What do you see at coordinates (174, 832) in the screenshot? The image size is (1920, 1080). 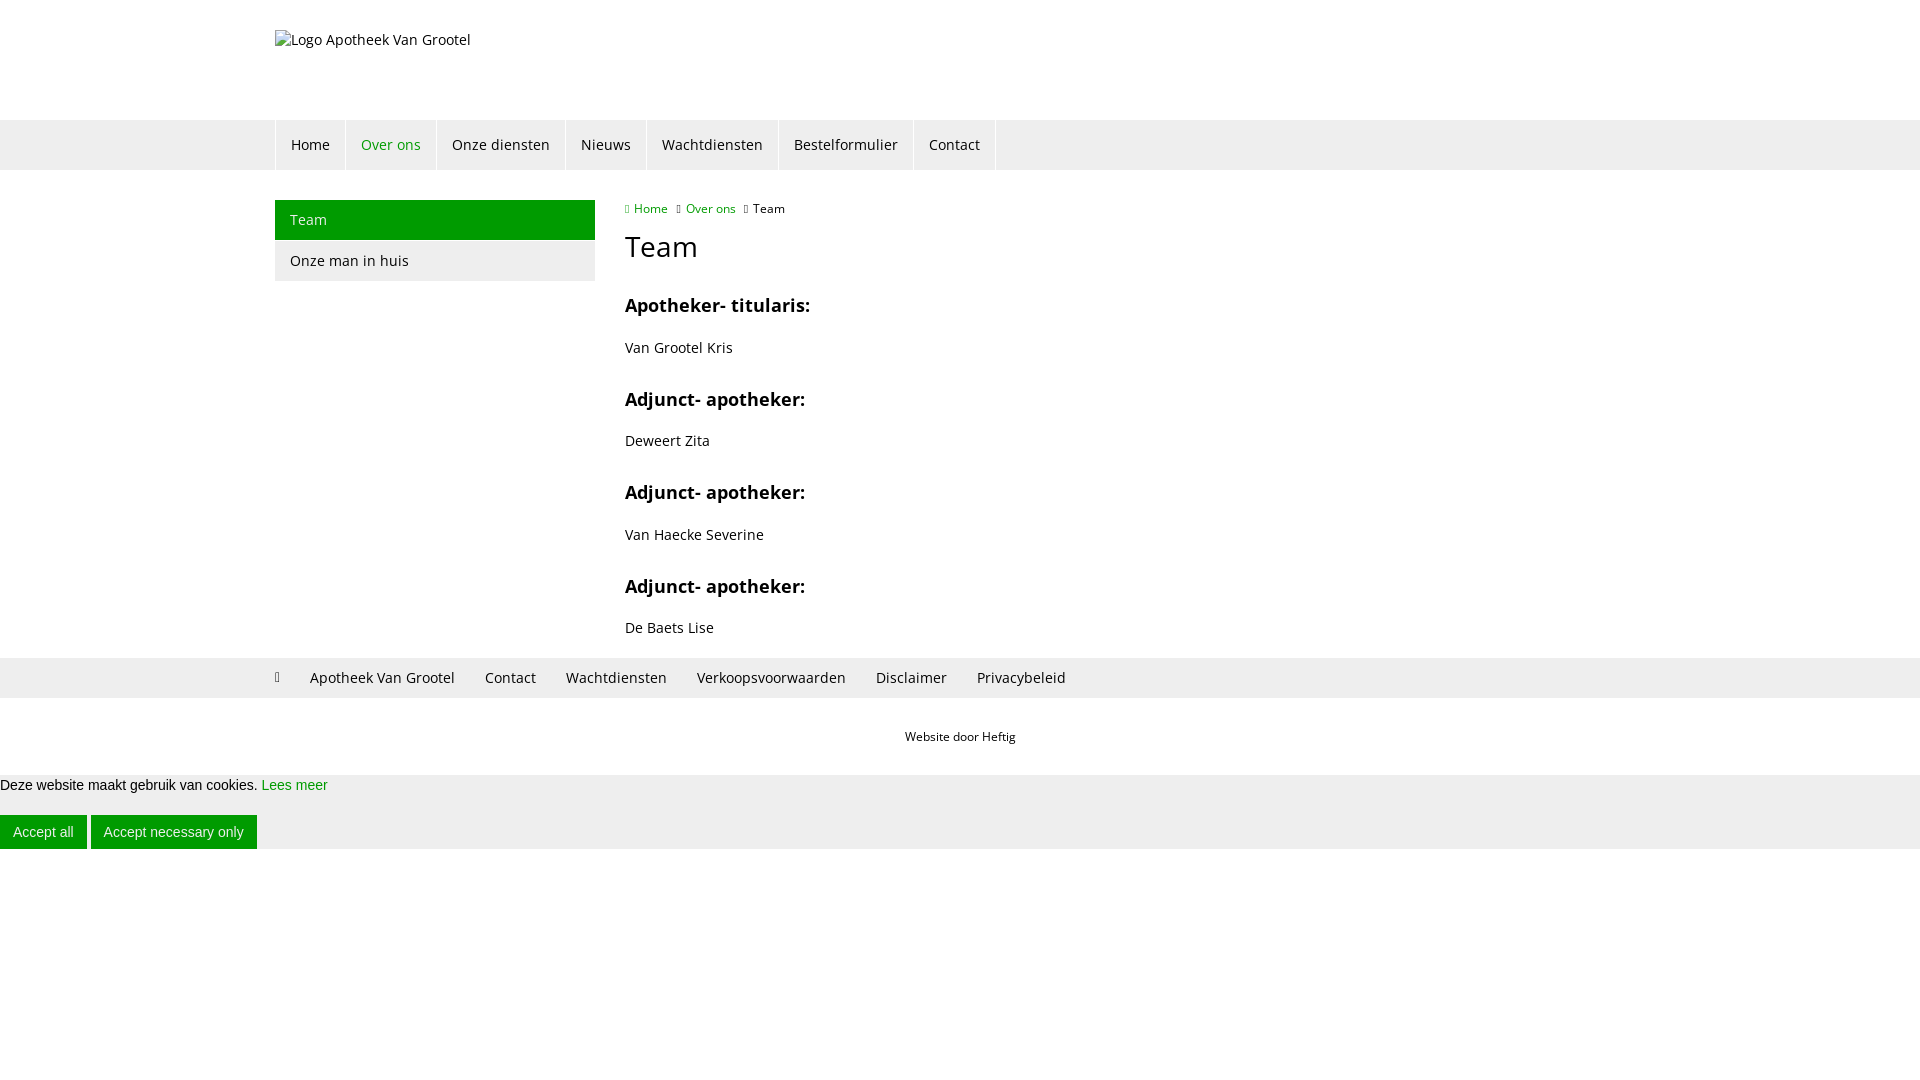 I see `Accept necessary only` at bounding box center [174, 832].